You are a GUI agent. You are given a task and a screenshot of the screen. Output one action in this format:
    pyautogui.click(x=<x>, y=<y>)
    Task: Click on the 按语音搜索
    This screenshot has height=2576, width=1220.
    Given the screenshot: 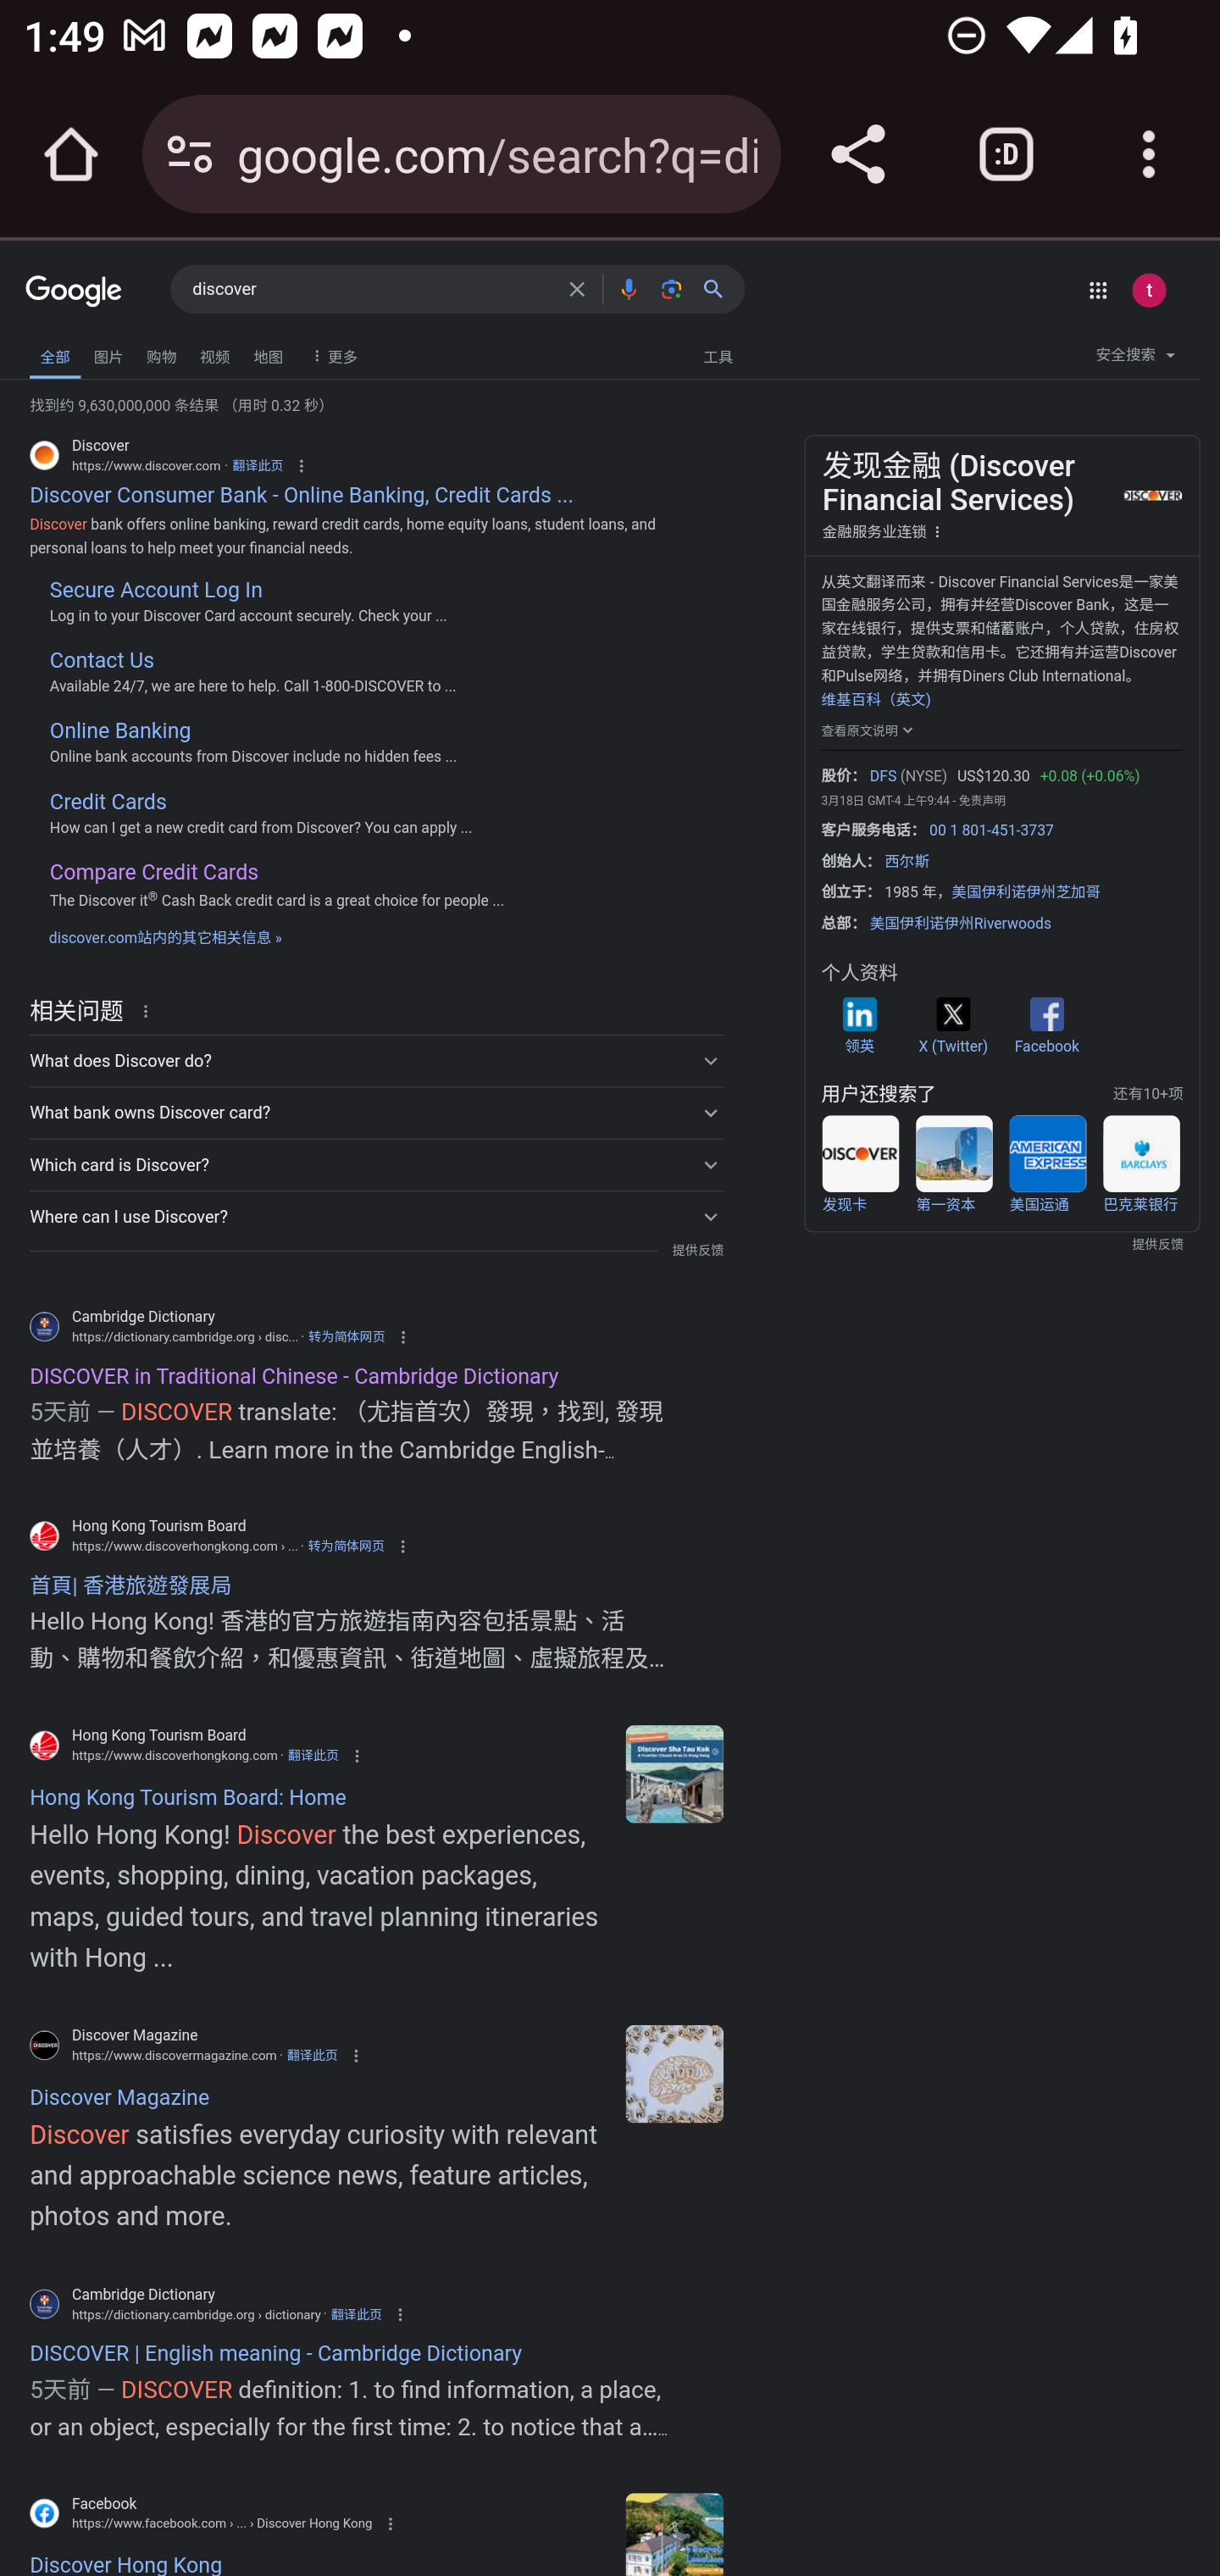 What is the action you would take?
    pyautogui.click(x=628, y=288)
    